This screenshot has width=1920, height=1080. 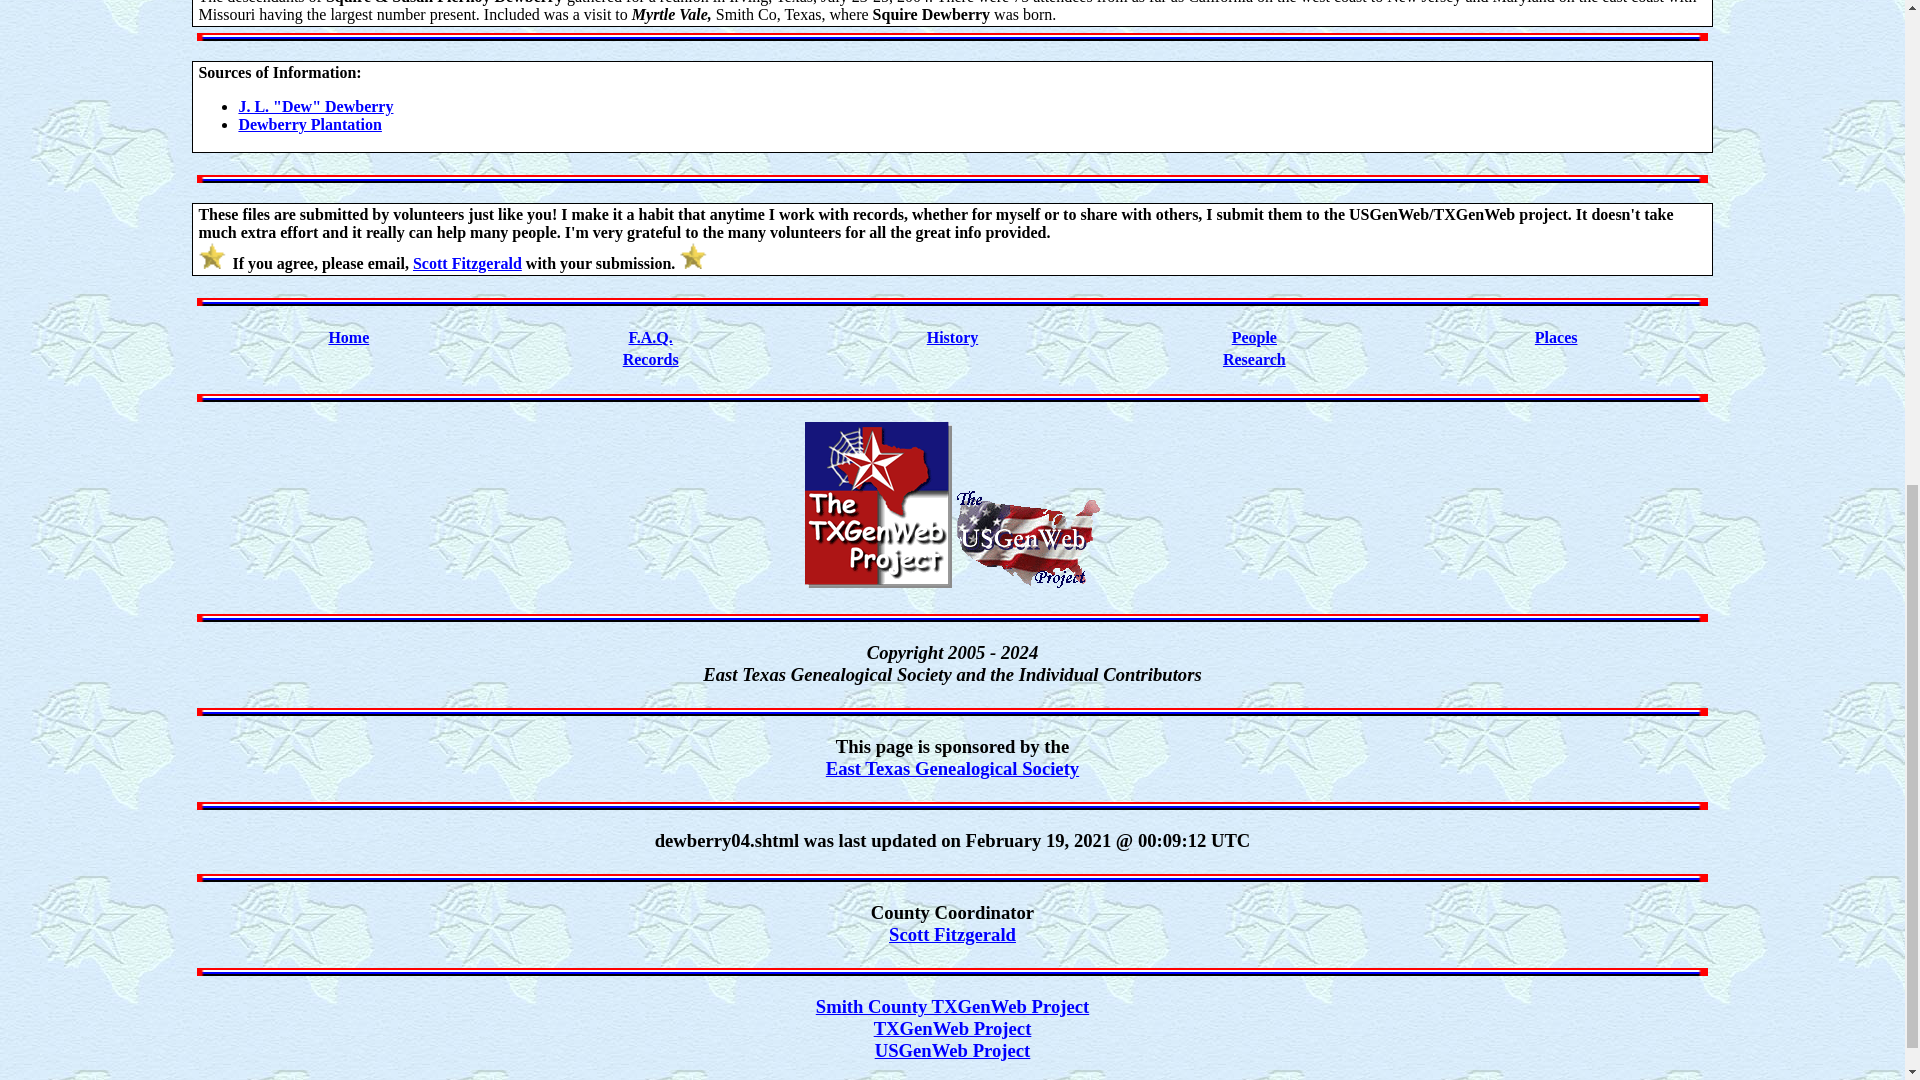 I want to click on TXGenWeb Project, so click(x=952, y=1028).